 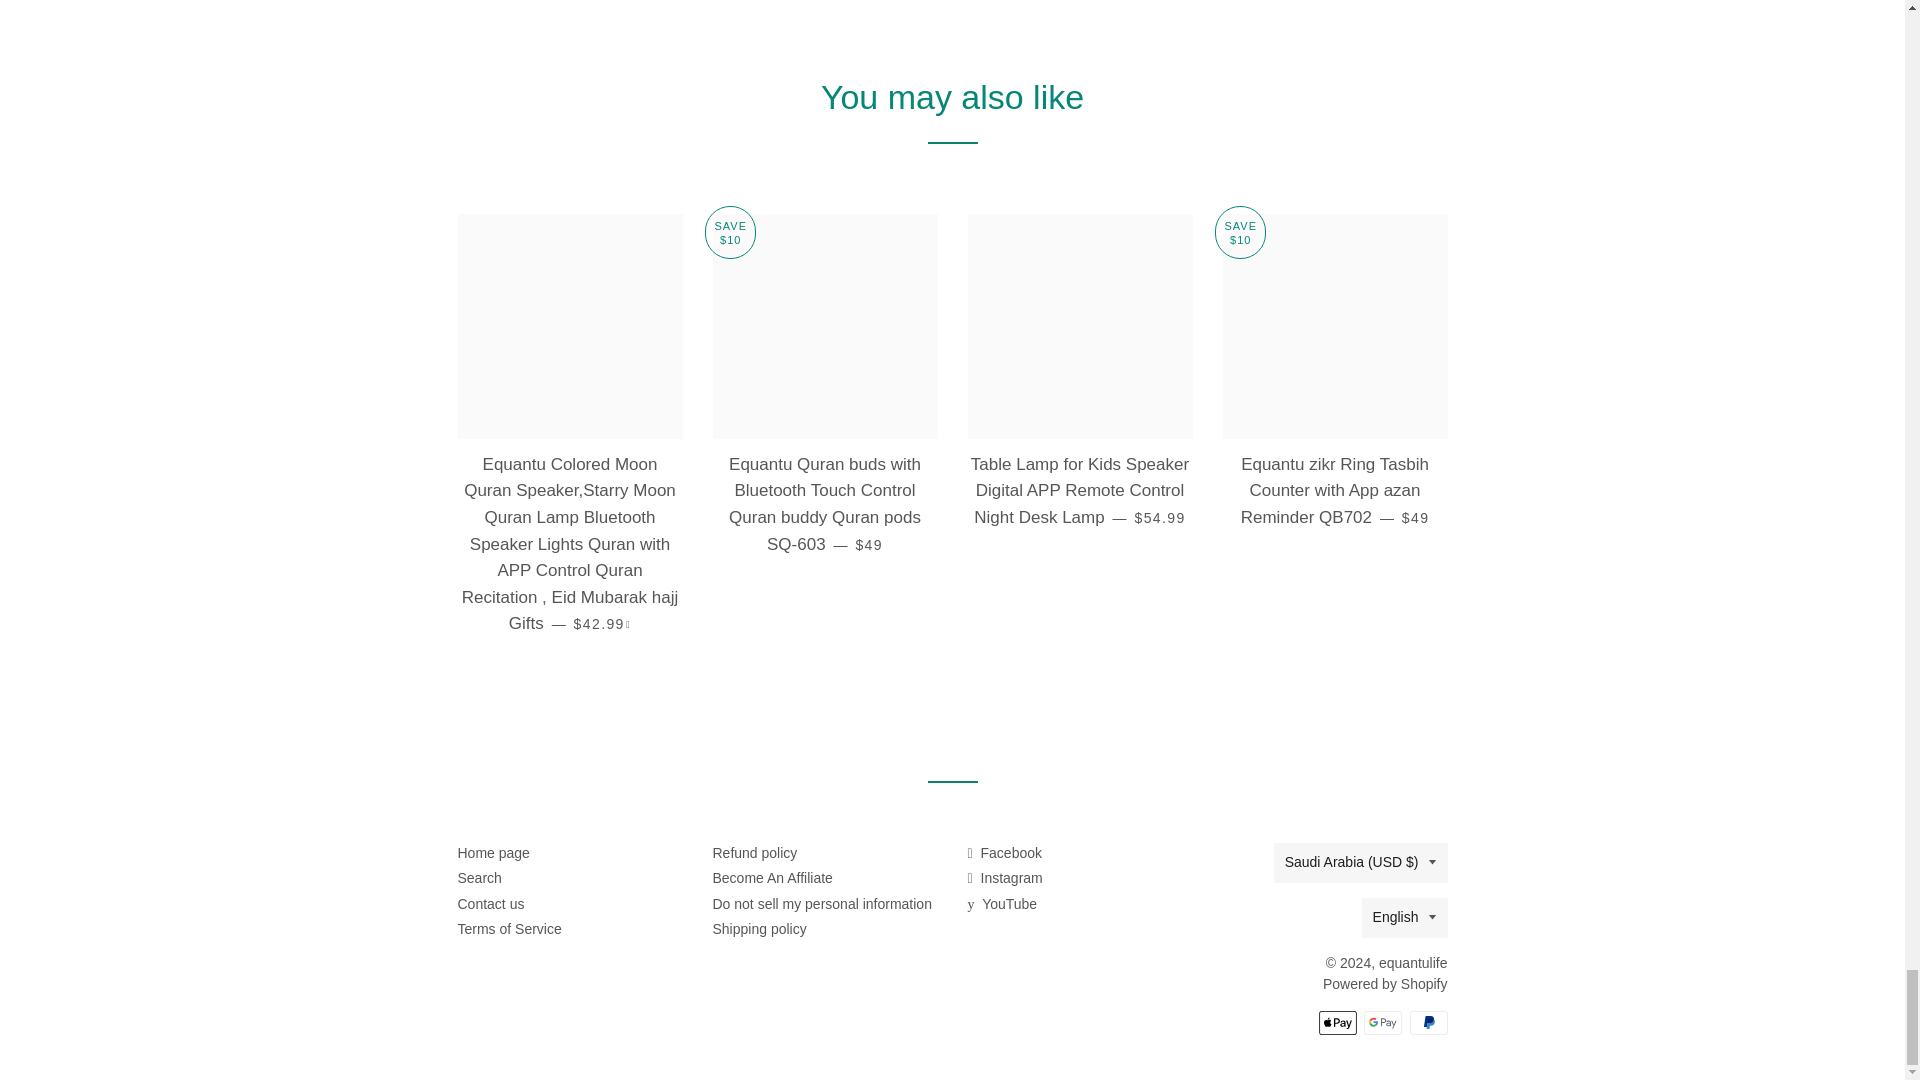 What do you see at coordinates (1382, 1022) in the screenshot?
I see `Google Pay` at bounding box center [1382, 1022].